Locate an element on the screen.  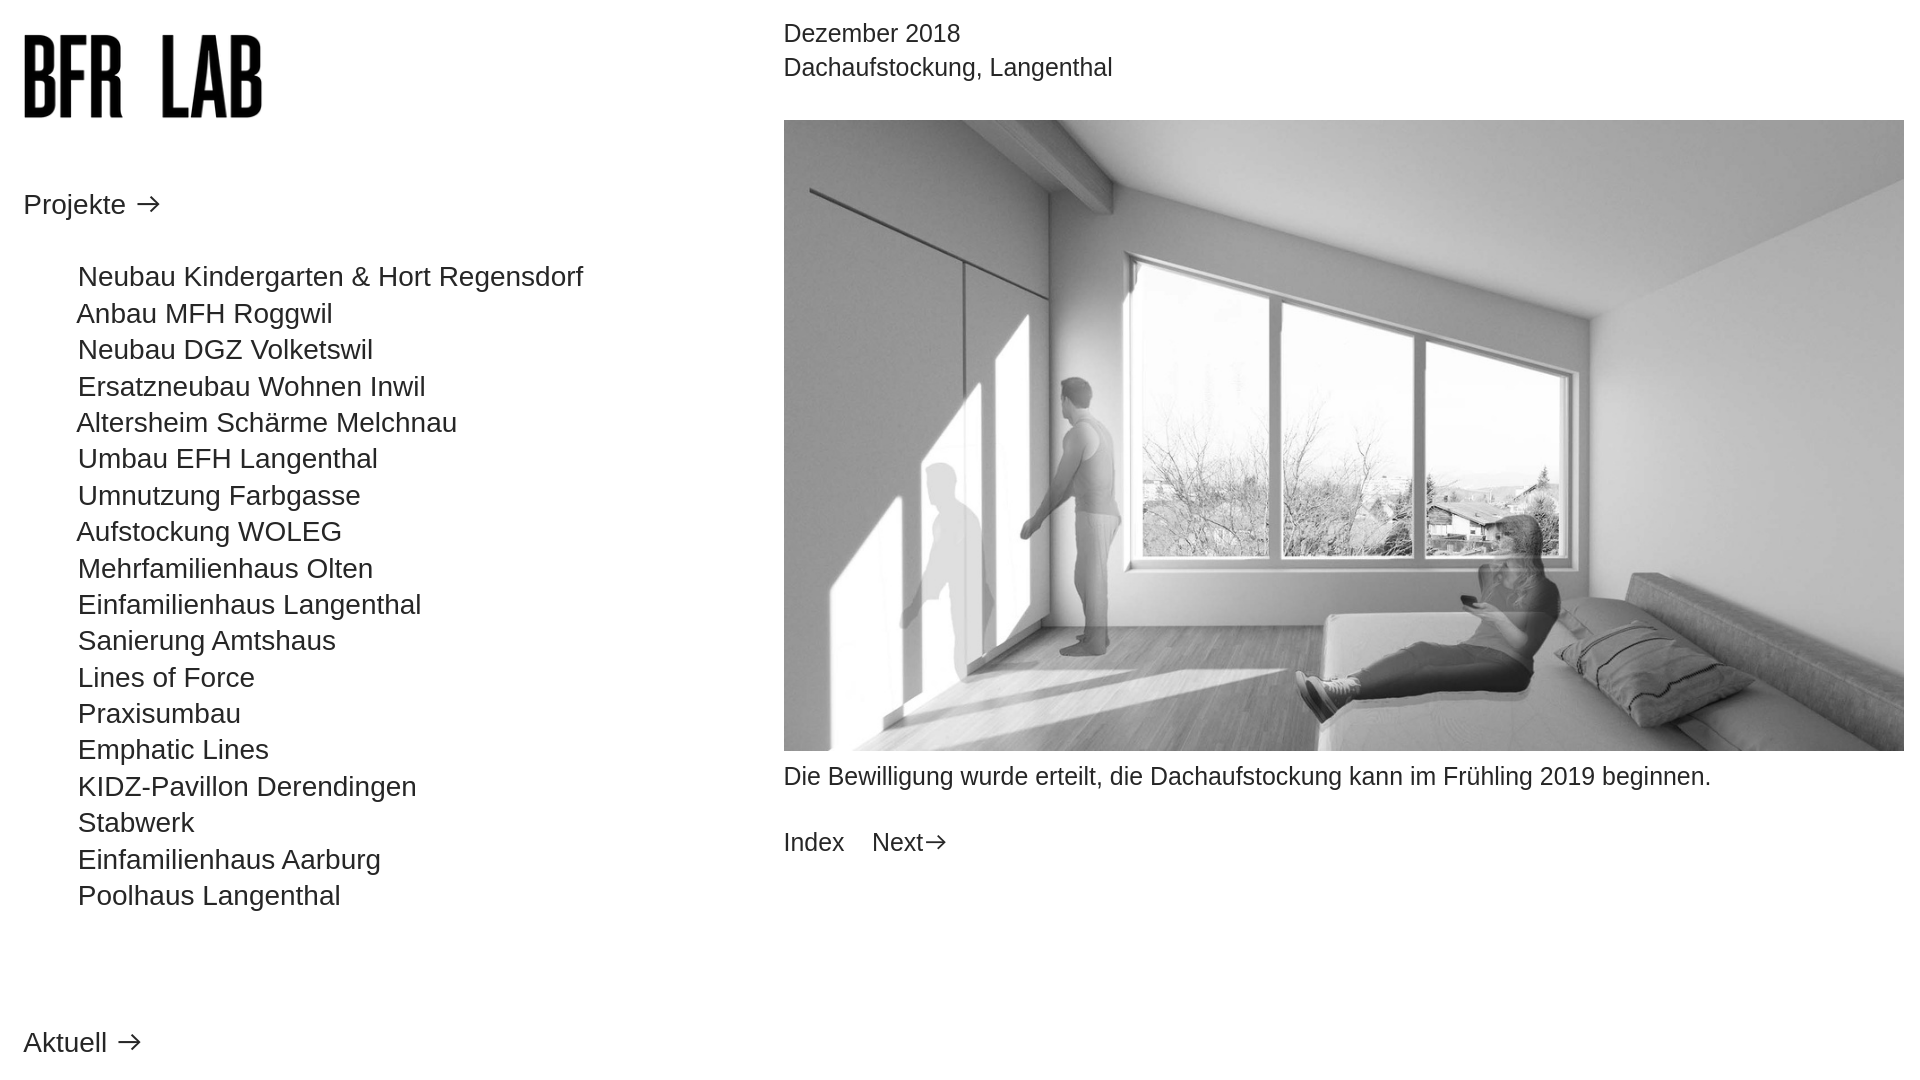
       Lines of Force is located at coordinates (139, 679).